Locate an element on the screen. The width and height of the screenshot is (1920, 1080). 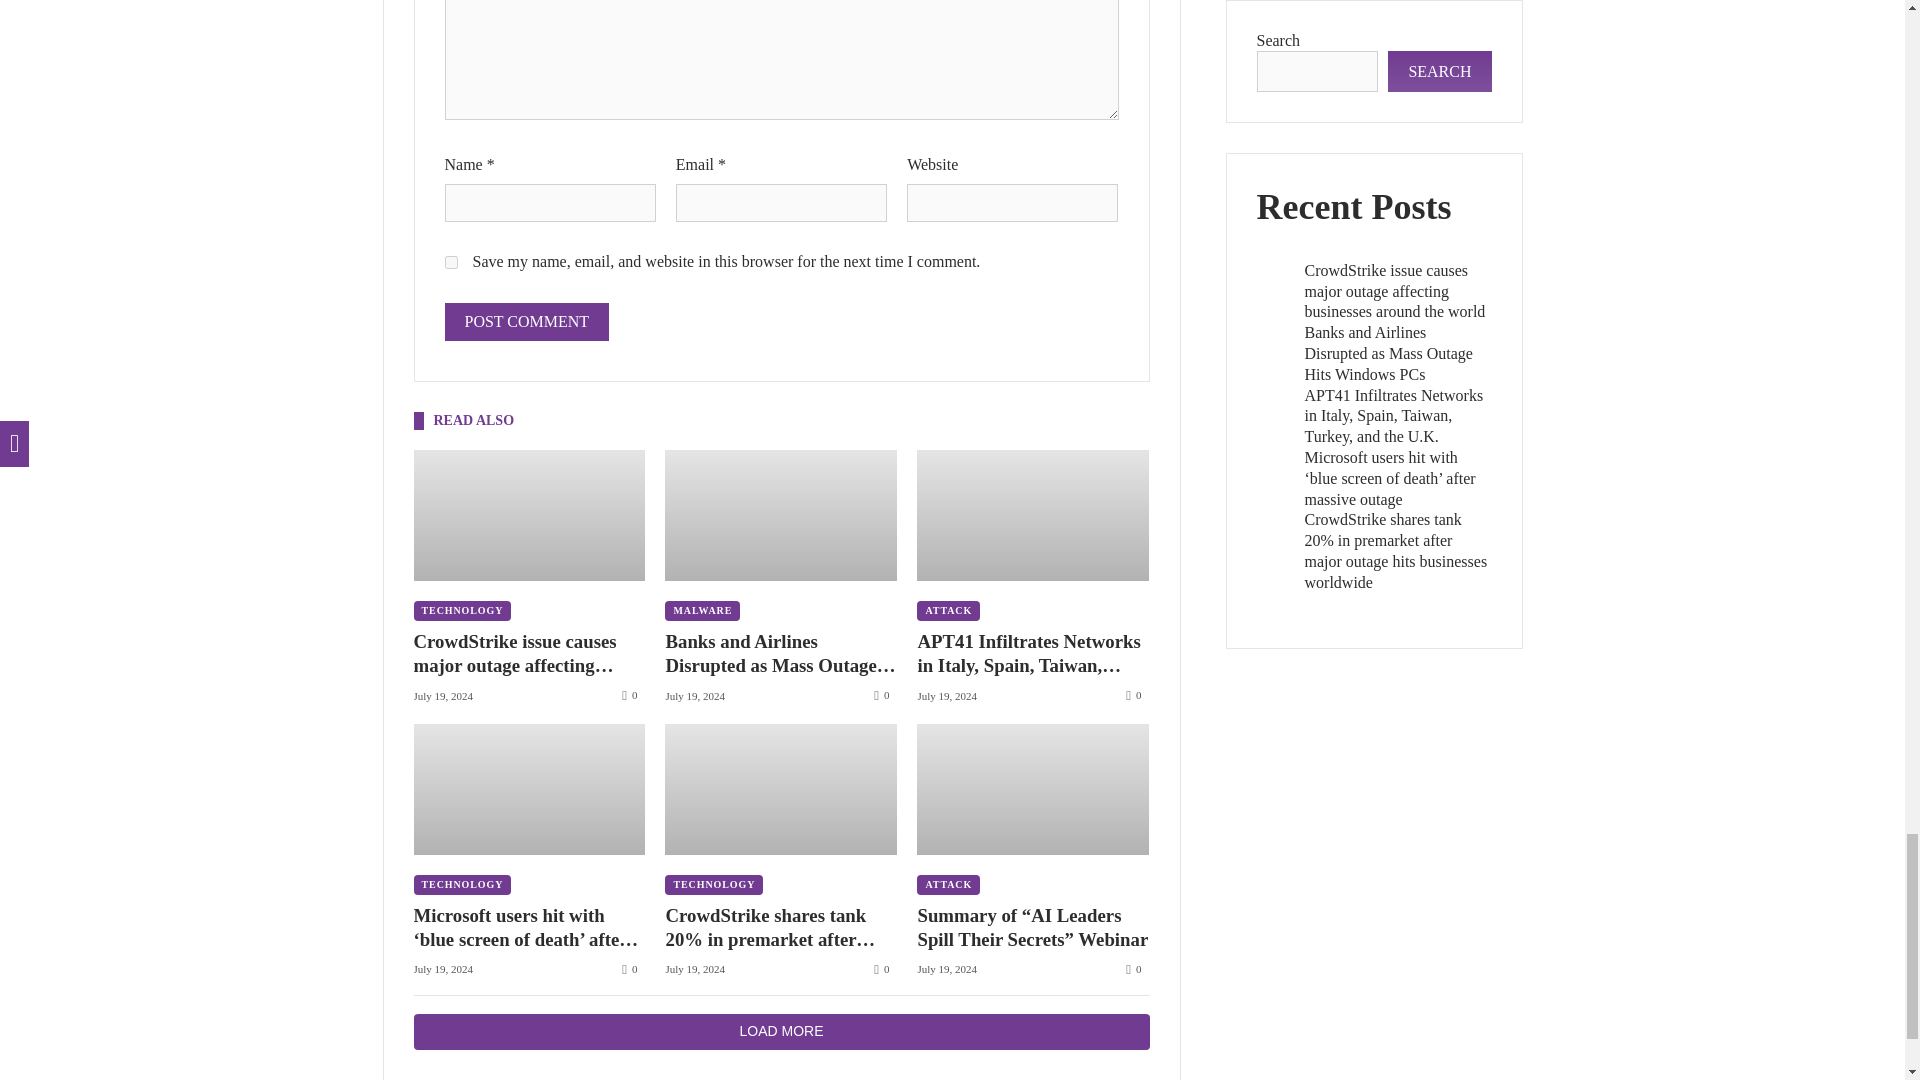
Post Comment is located at coordinates (526, 322).